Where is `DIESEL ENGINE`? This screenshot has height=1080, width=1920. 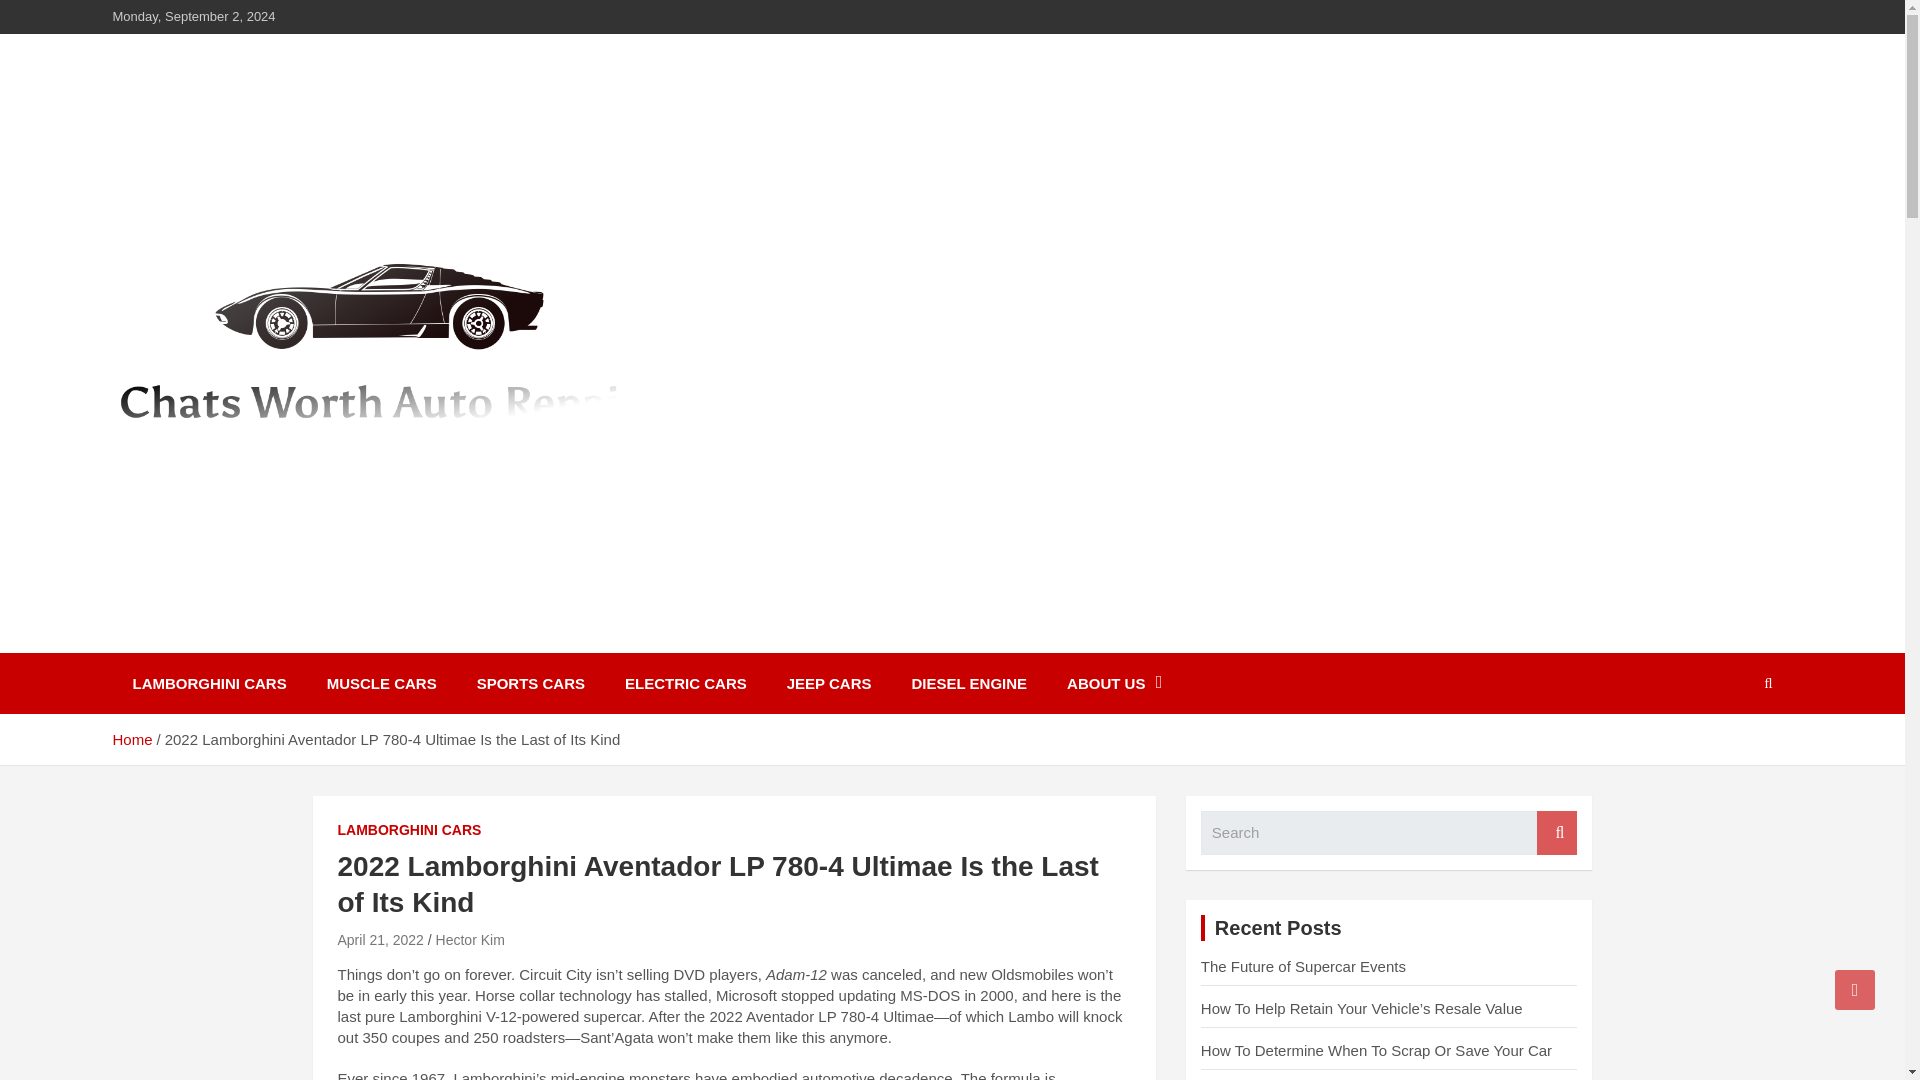 DIESEL ENGINE is located at coordinates (968, 683).